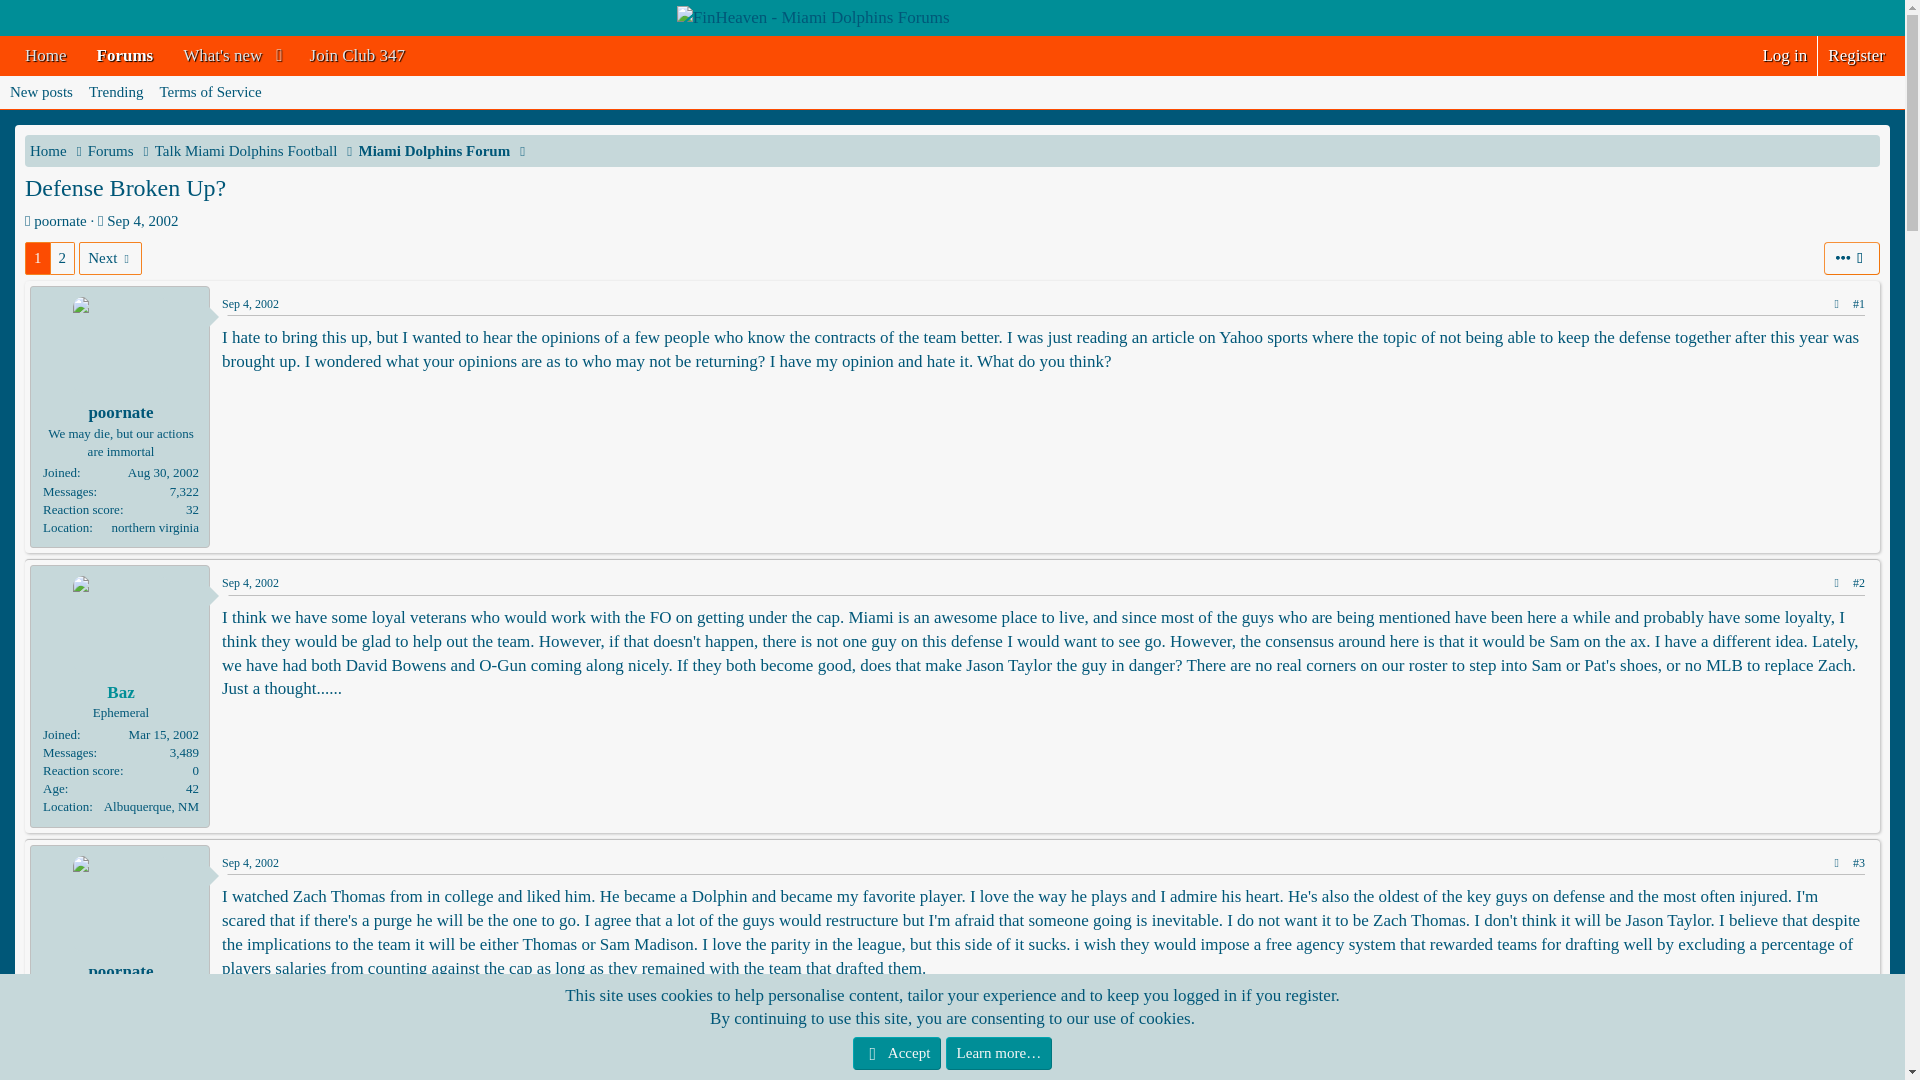 The height and width of the screenshot is (1080, 1920). I want to click on Register, so click(1856, 55).